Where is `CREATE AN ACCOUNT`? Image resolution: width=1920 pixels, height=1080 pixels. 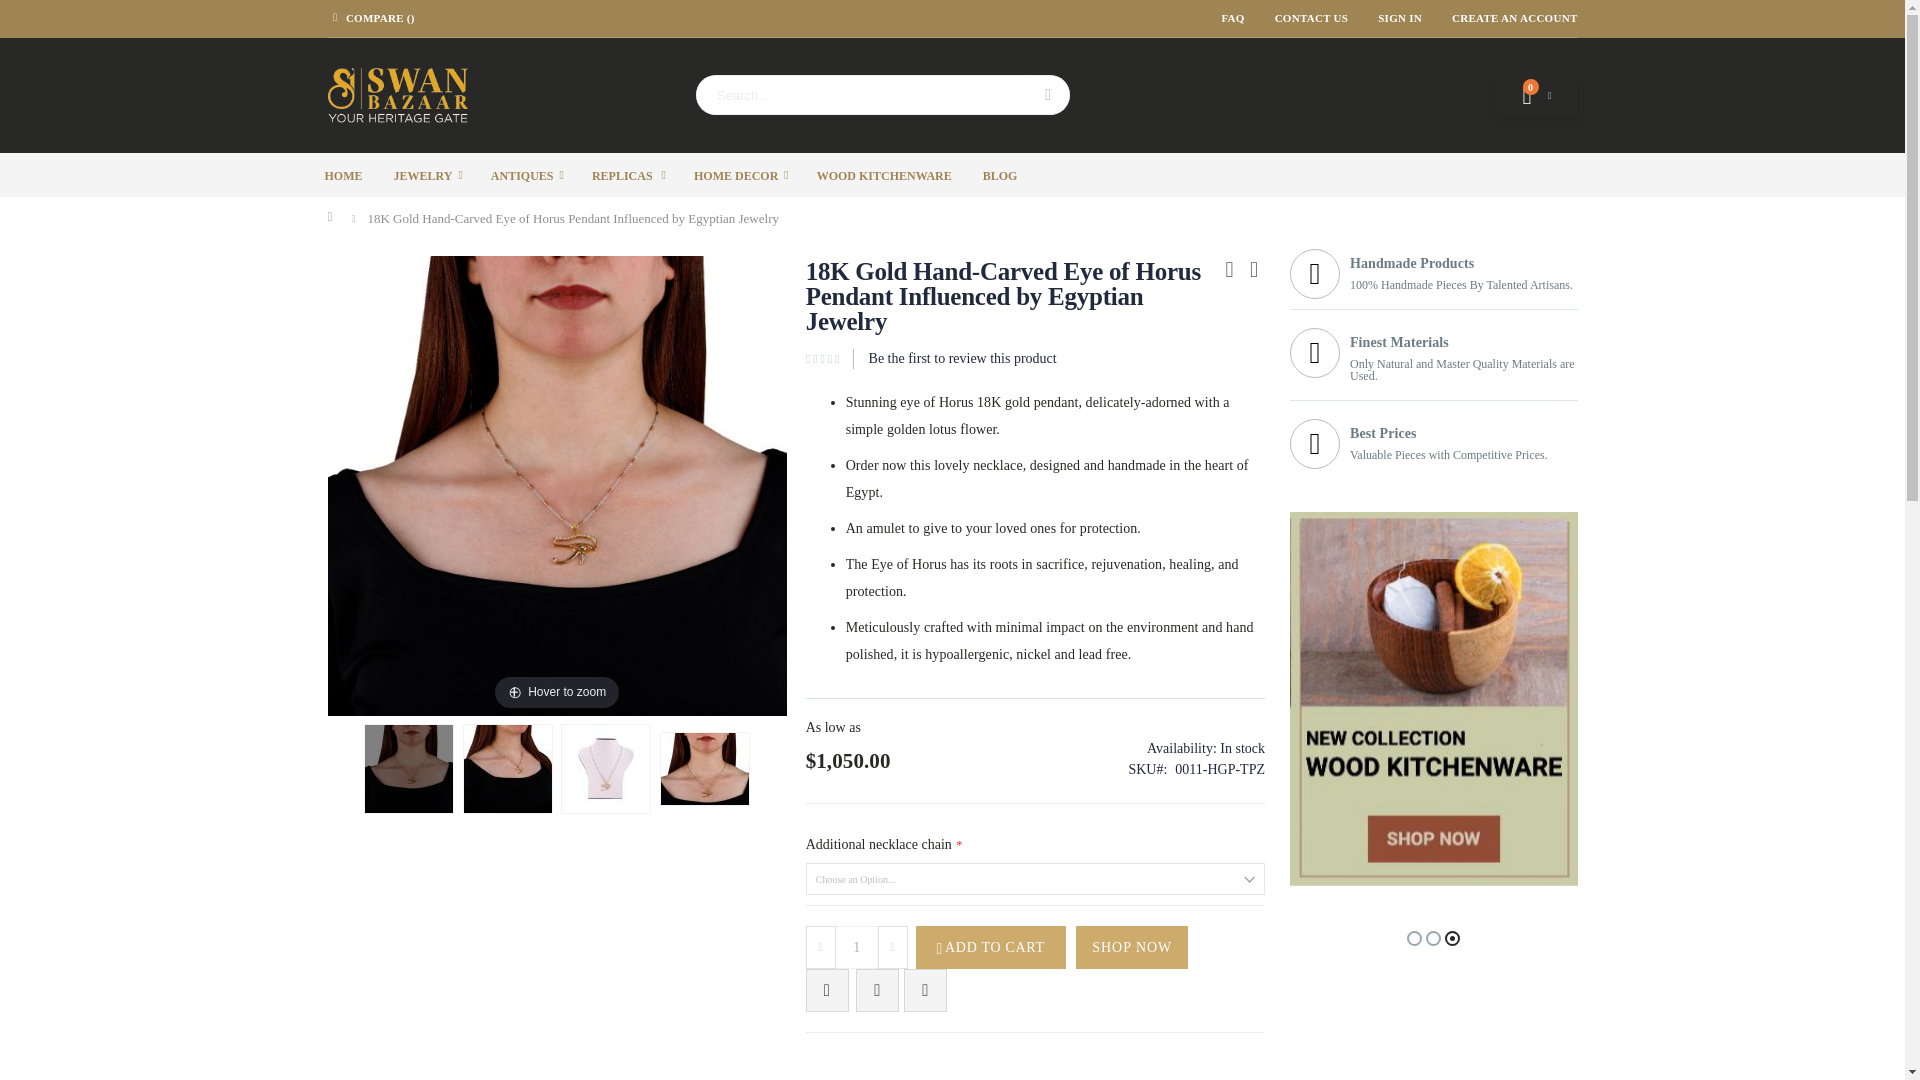 CREATE AN ACCOUNT is located at coordinates (1507, 18).